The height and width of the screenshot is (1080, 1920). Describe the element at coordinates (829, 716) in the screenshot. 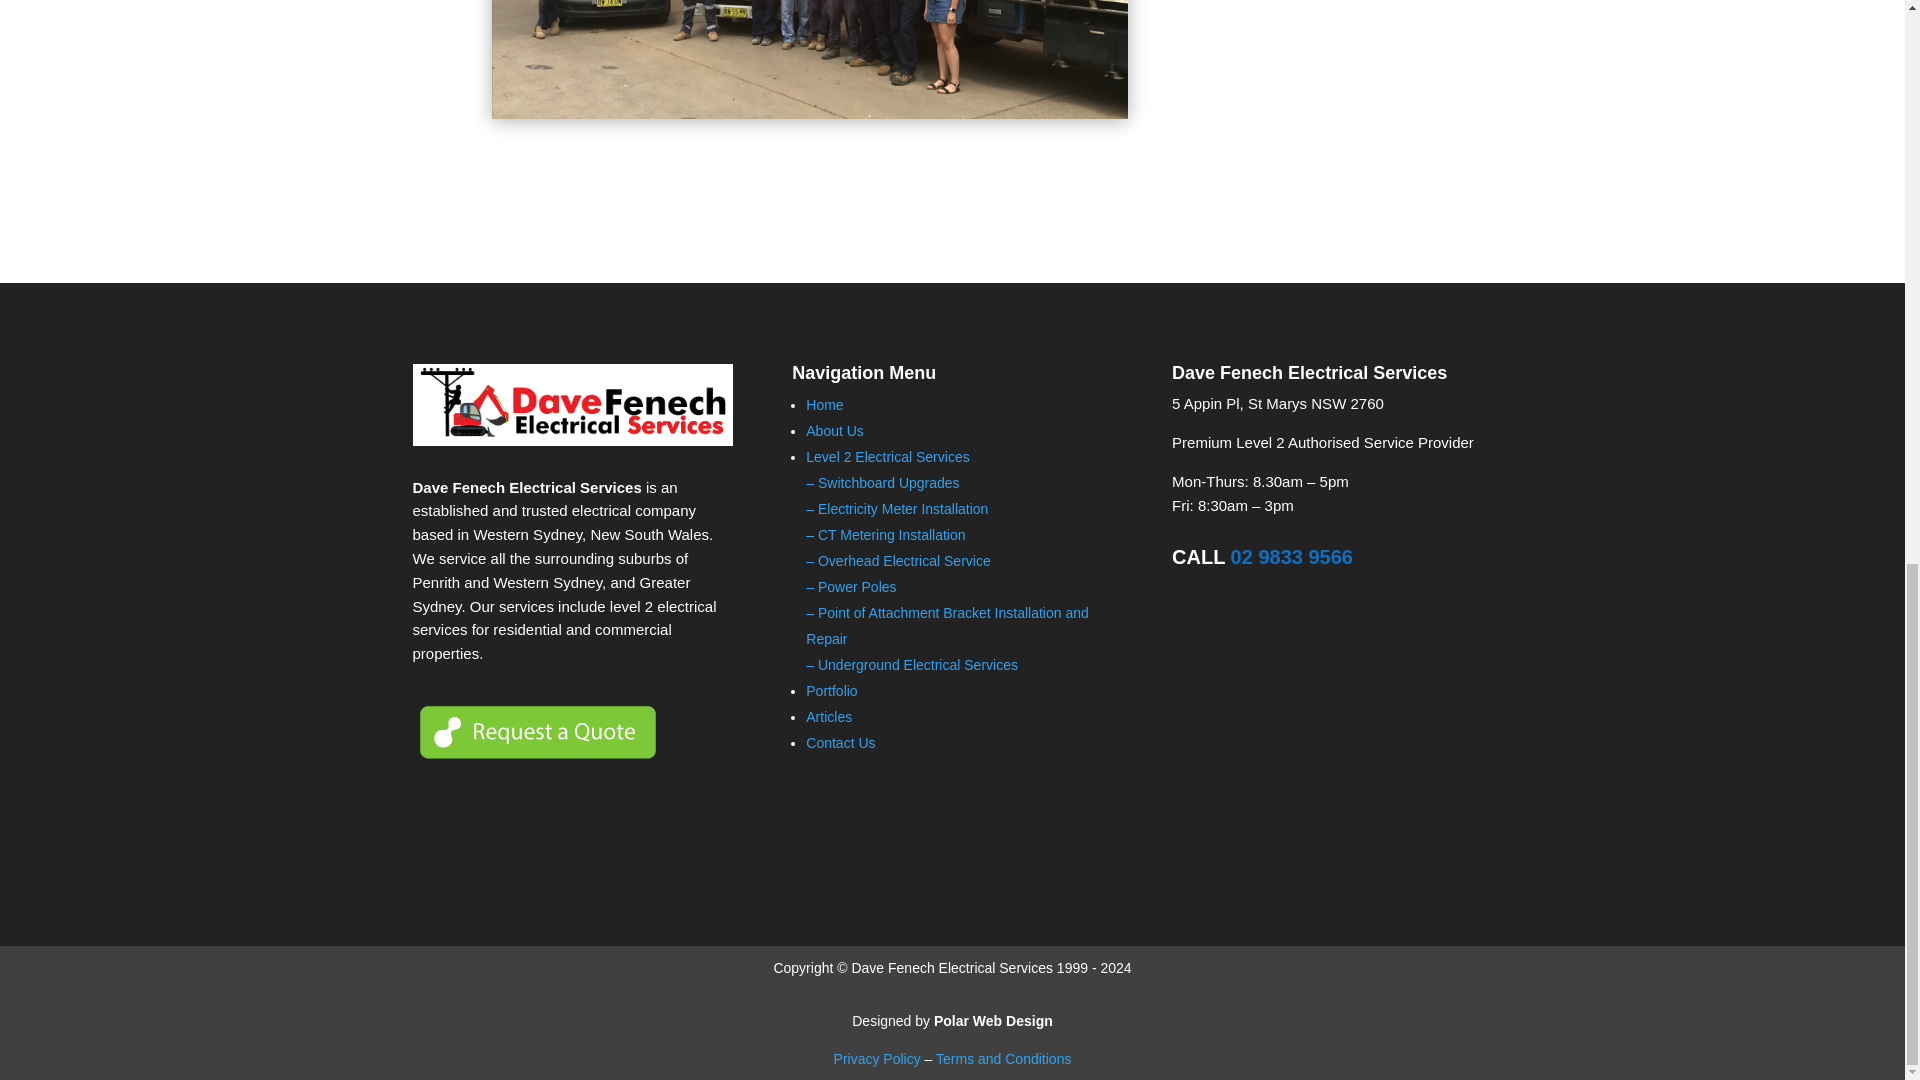

I see `Articles` at that location.